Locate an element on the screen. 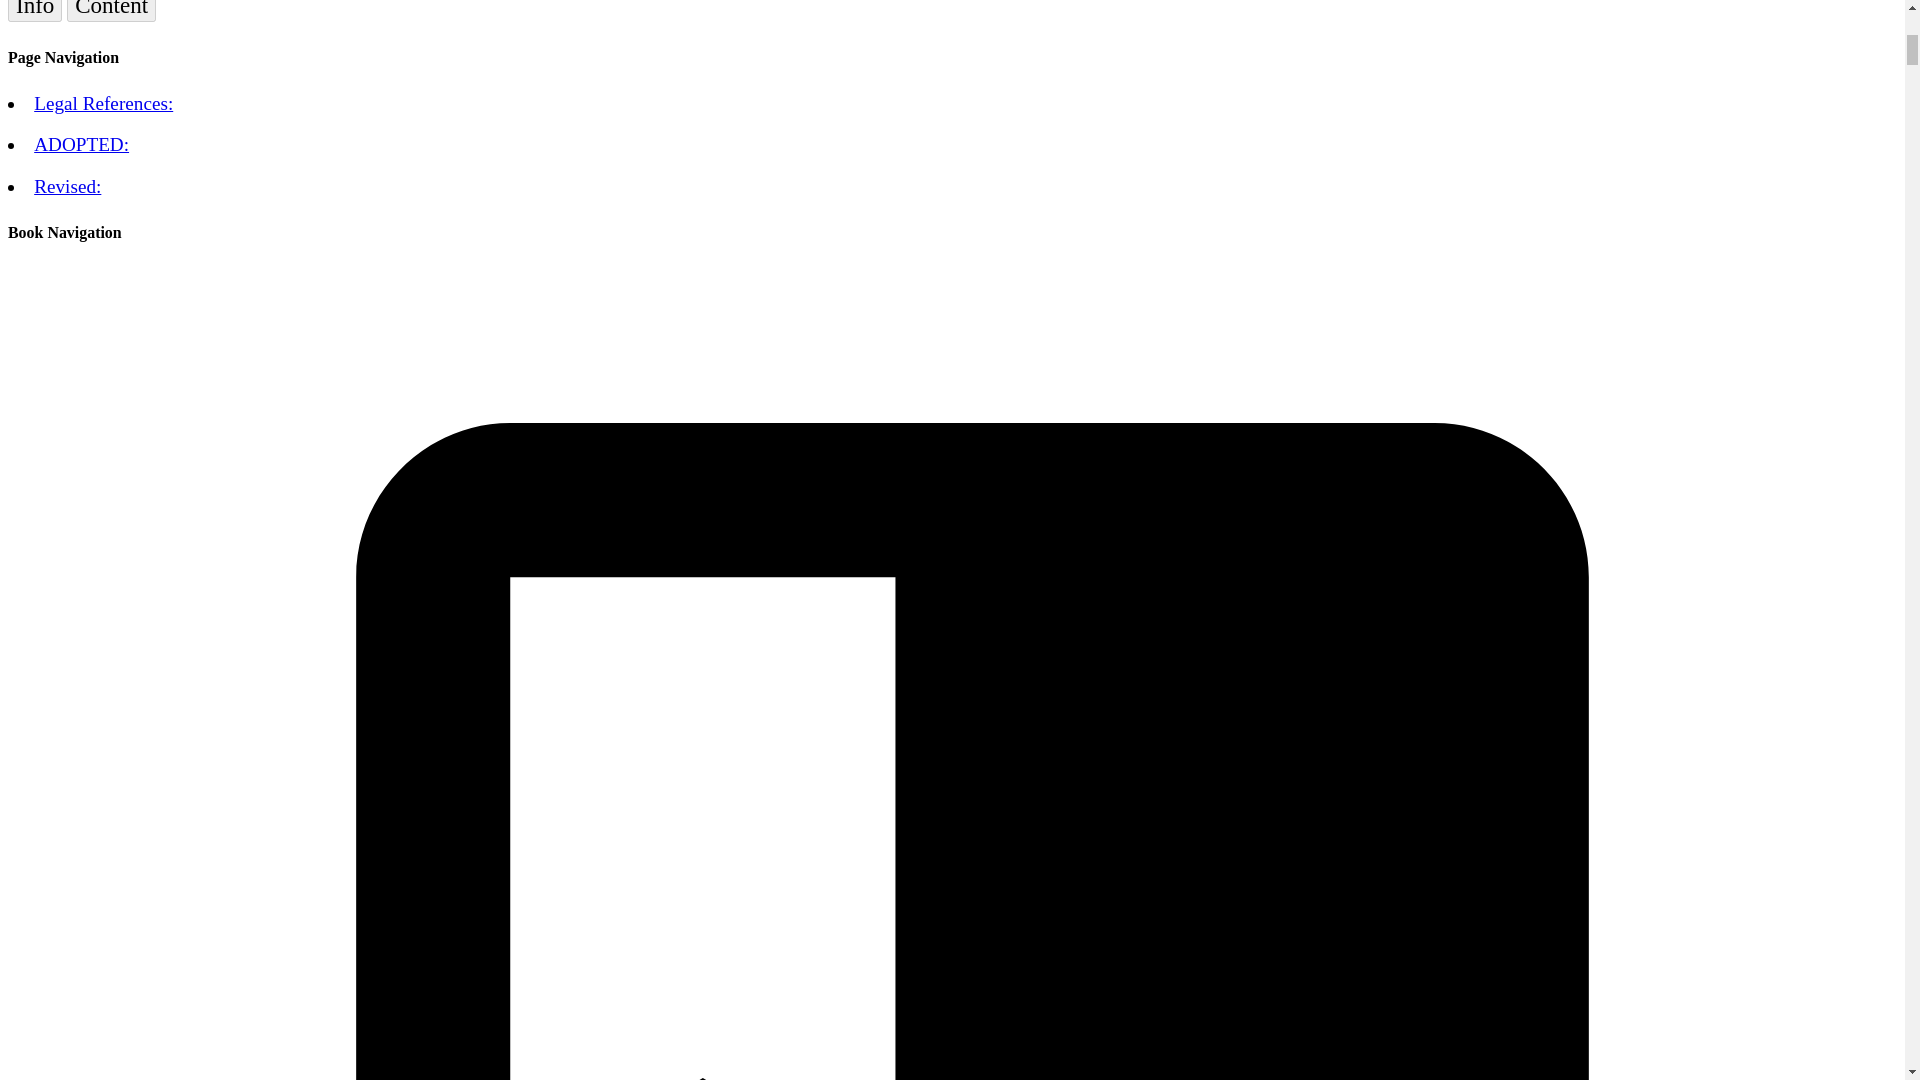  Revised: is located at coordinates (68, 186).